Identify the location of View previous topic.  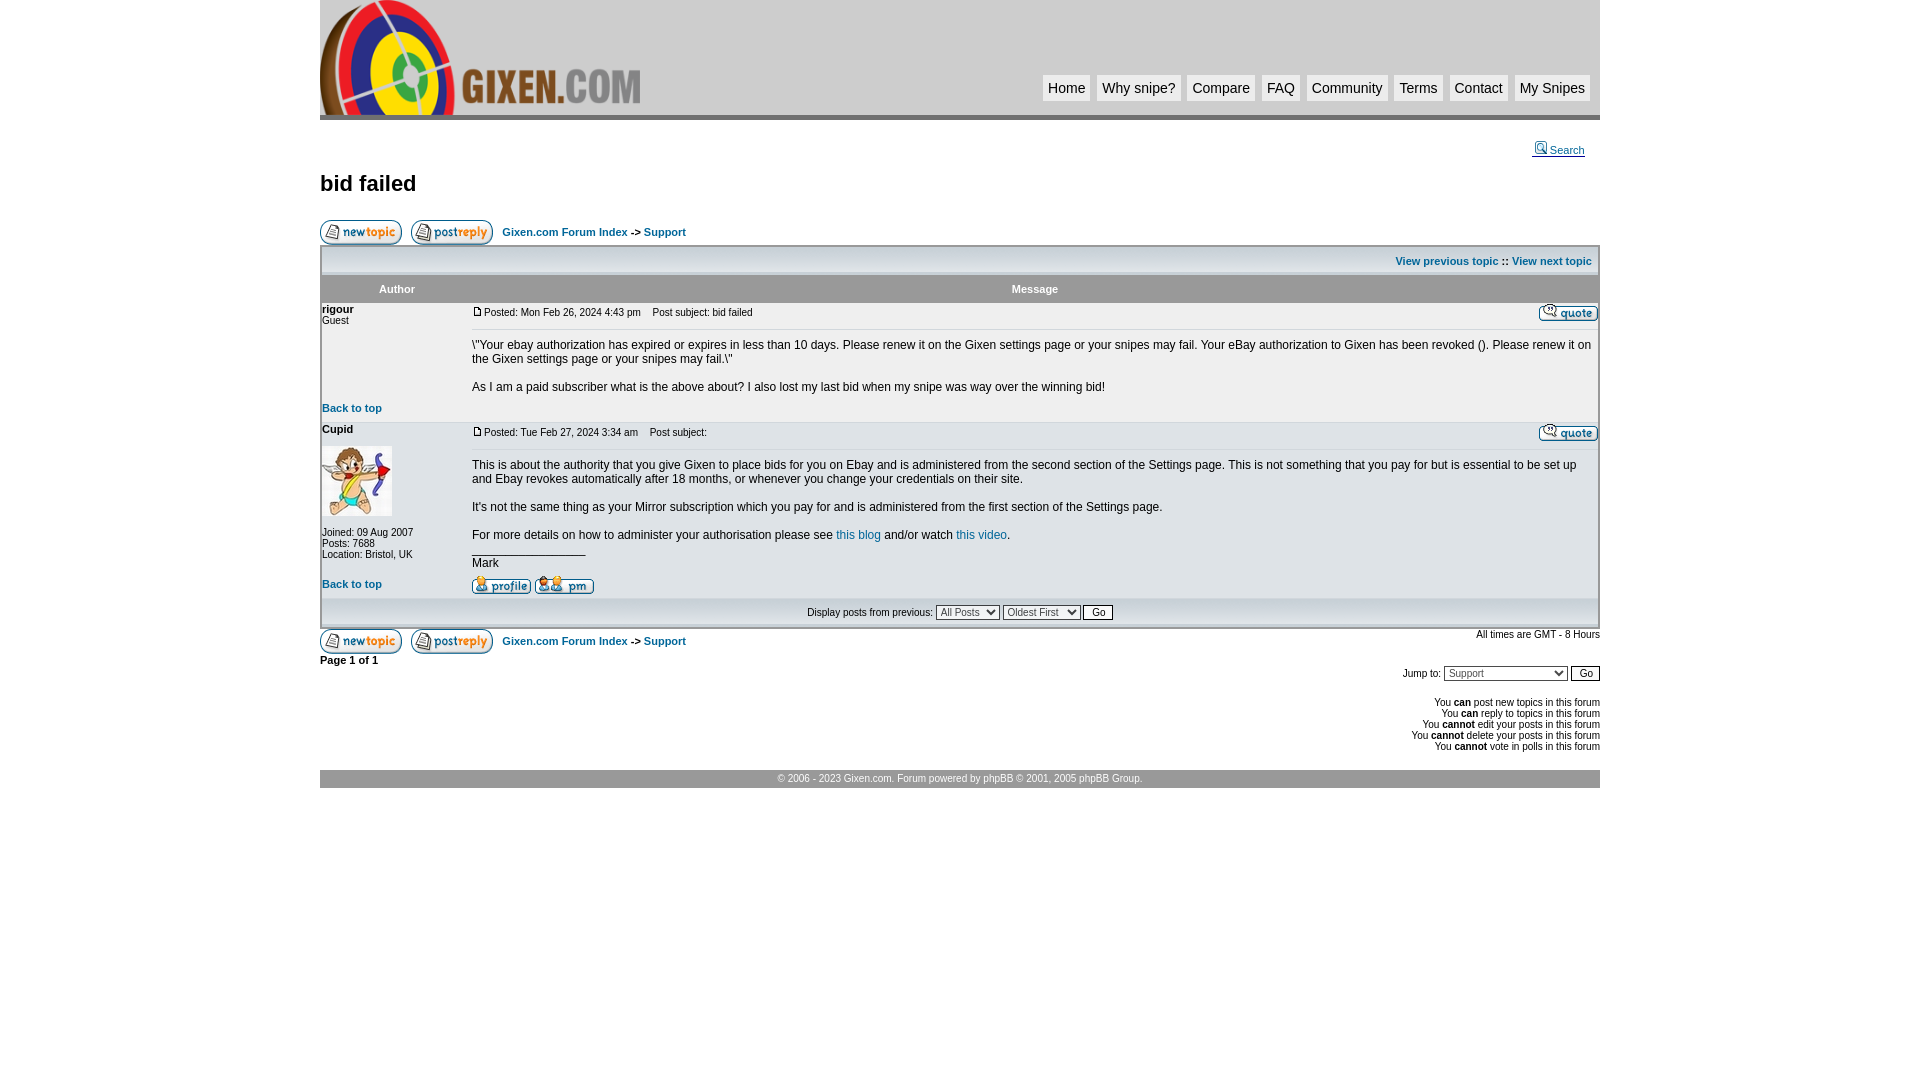
(1446, 260).